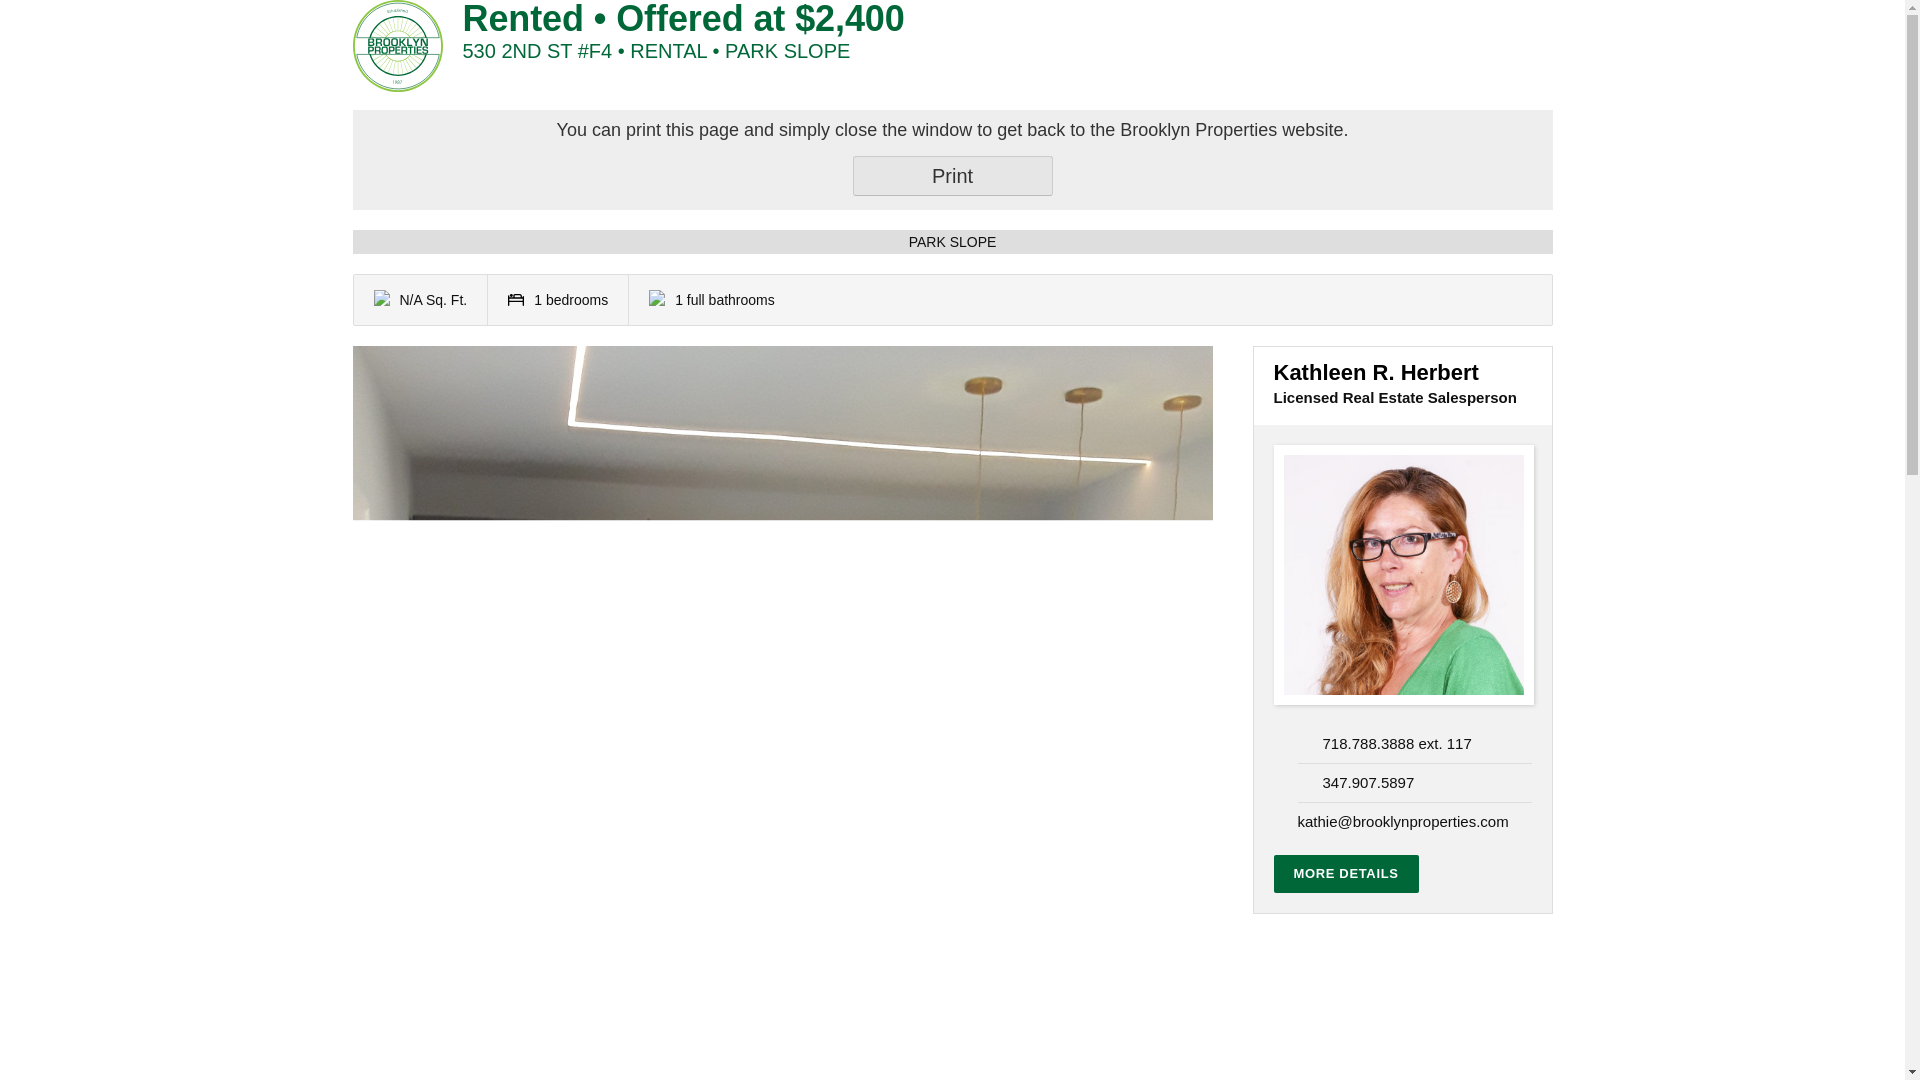  What do you see at coordinates (1403, 574) in the screenshot?
I see `Kathleen R. Herbert` at bounding box center [1403, 574].